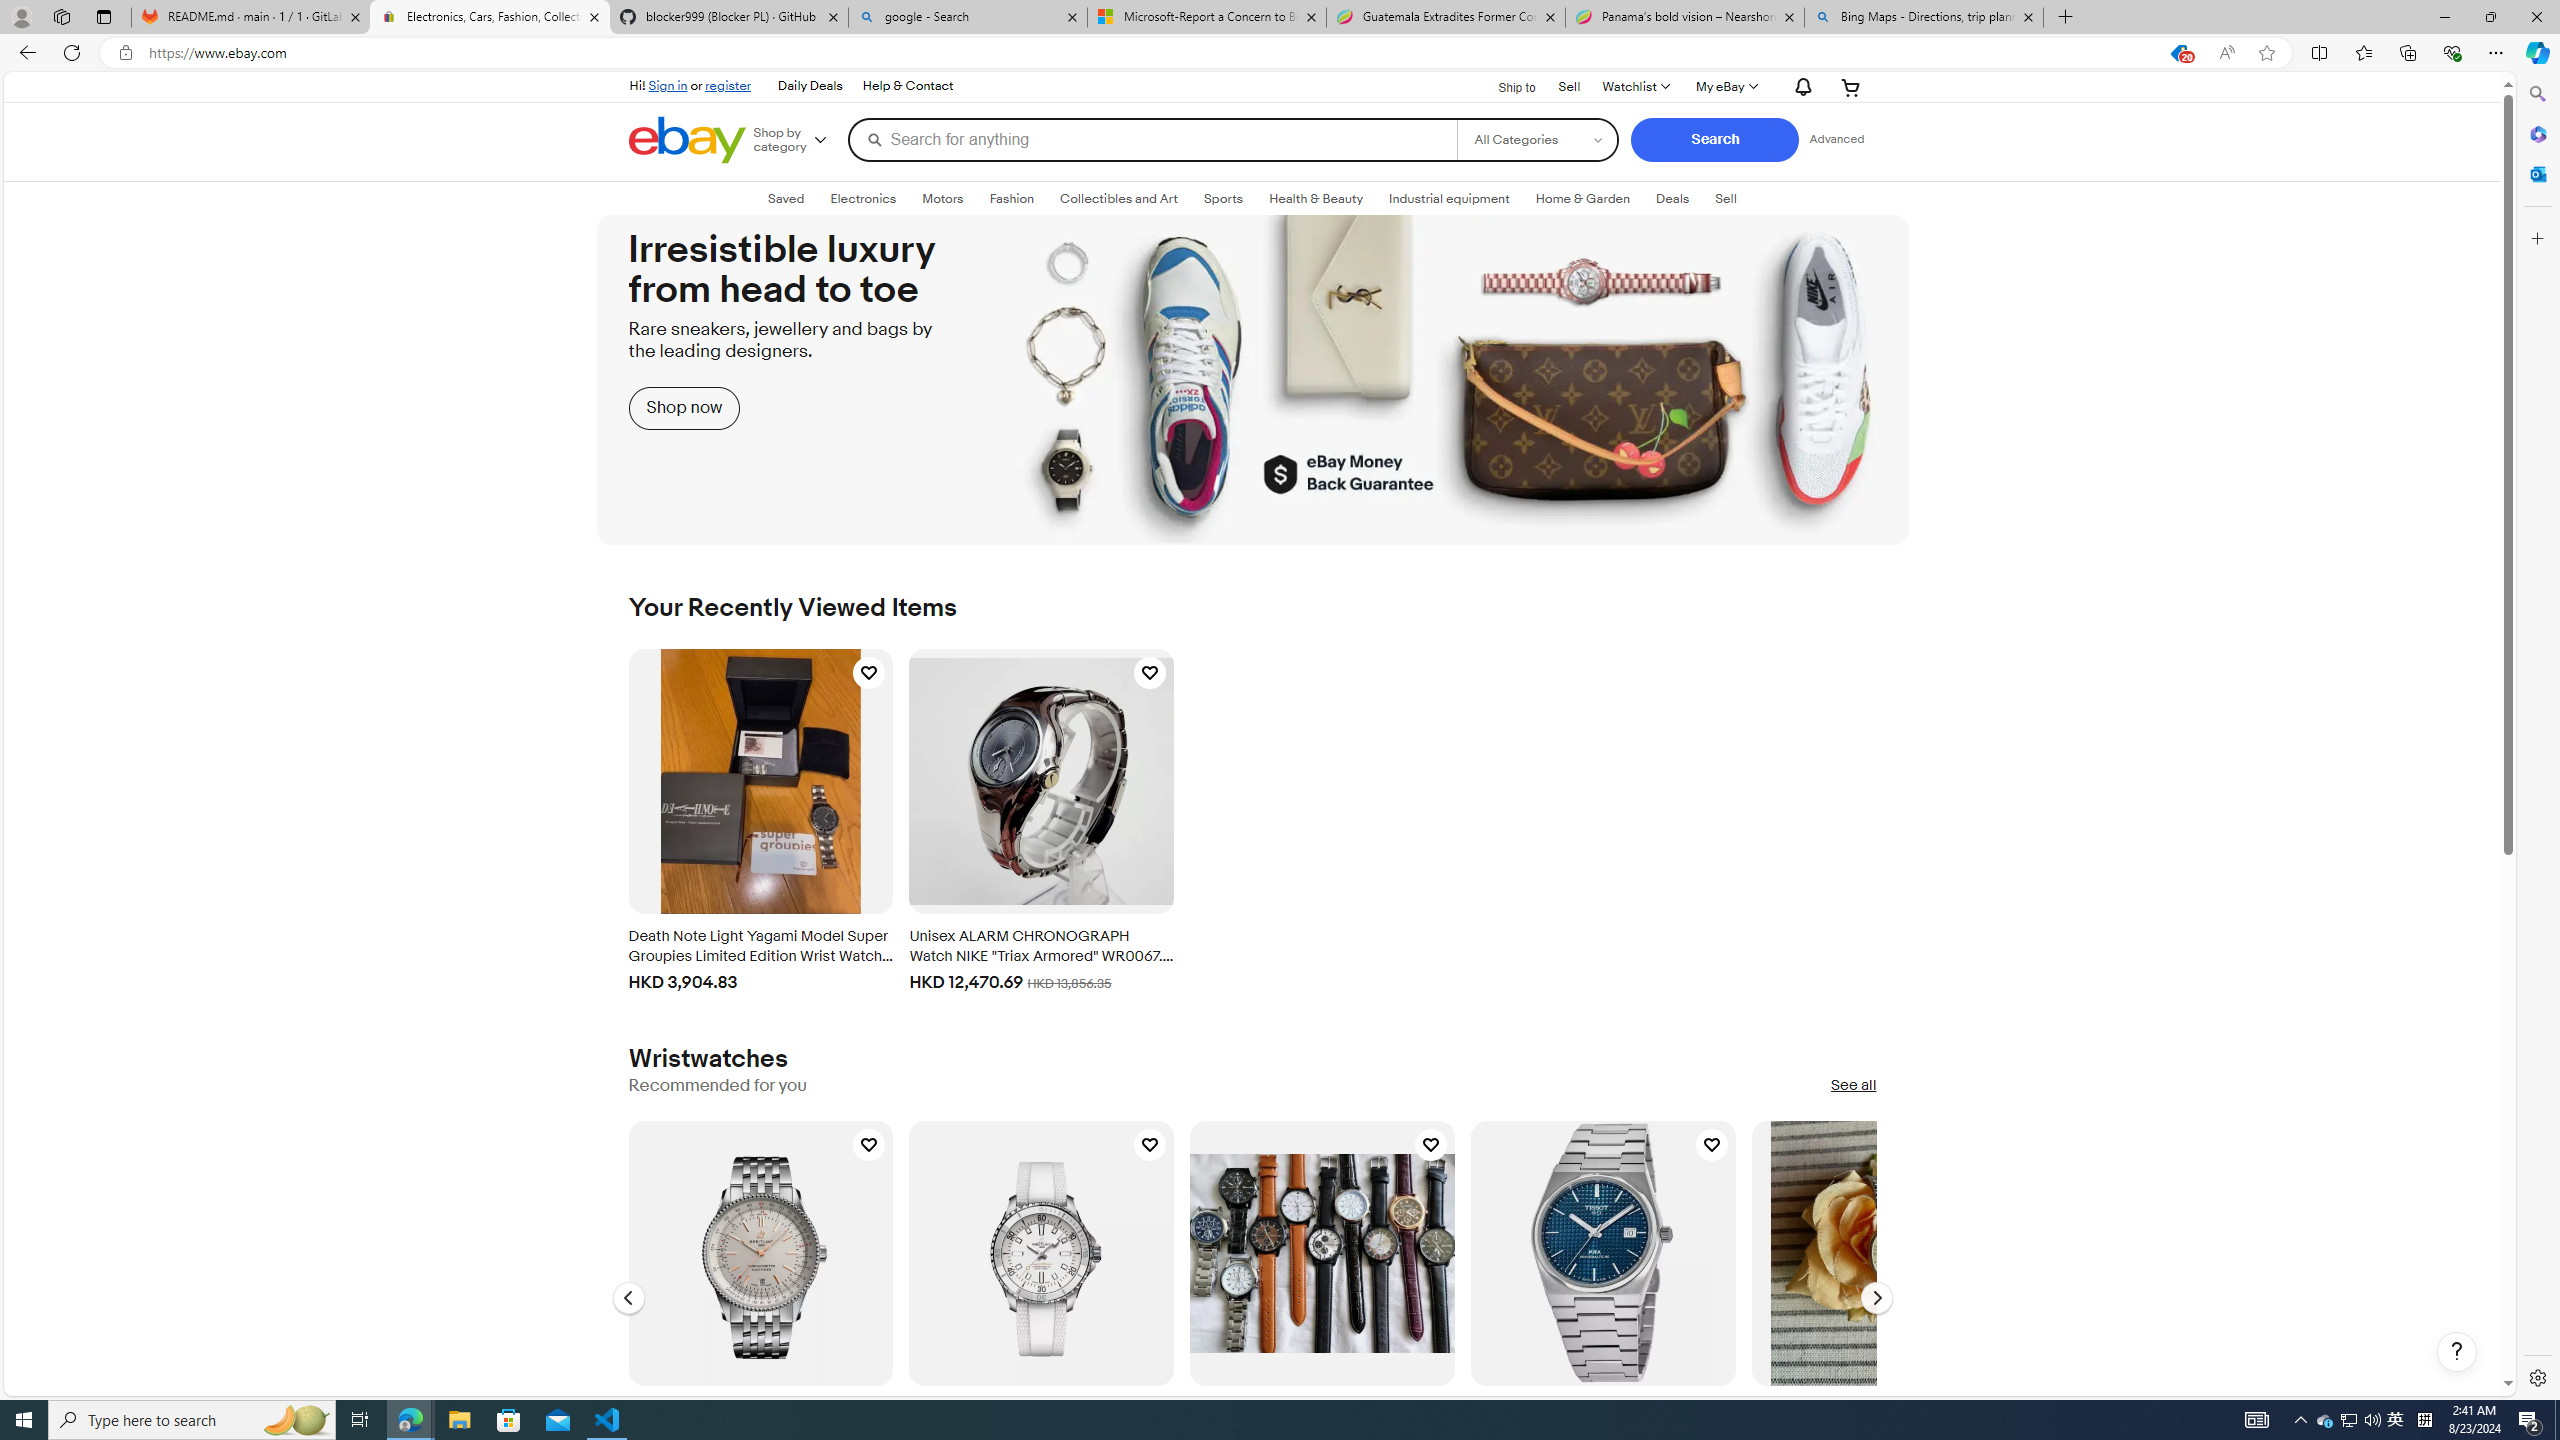 The height and width of the screenshot is (1440, 2560). Describe the element at coordinates (1118, 199) in the screenshot. I see `Collectibles and Art` at that location.